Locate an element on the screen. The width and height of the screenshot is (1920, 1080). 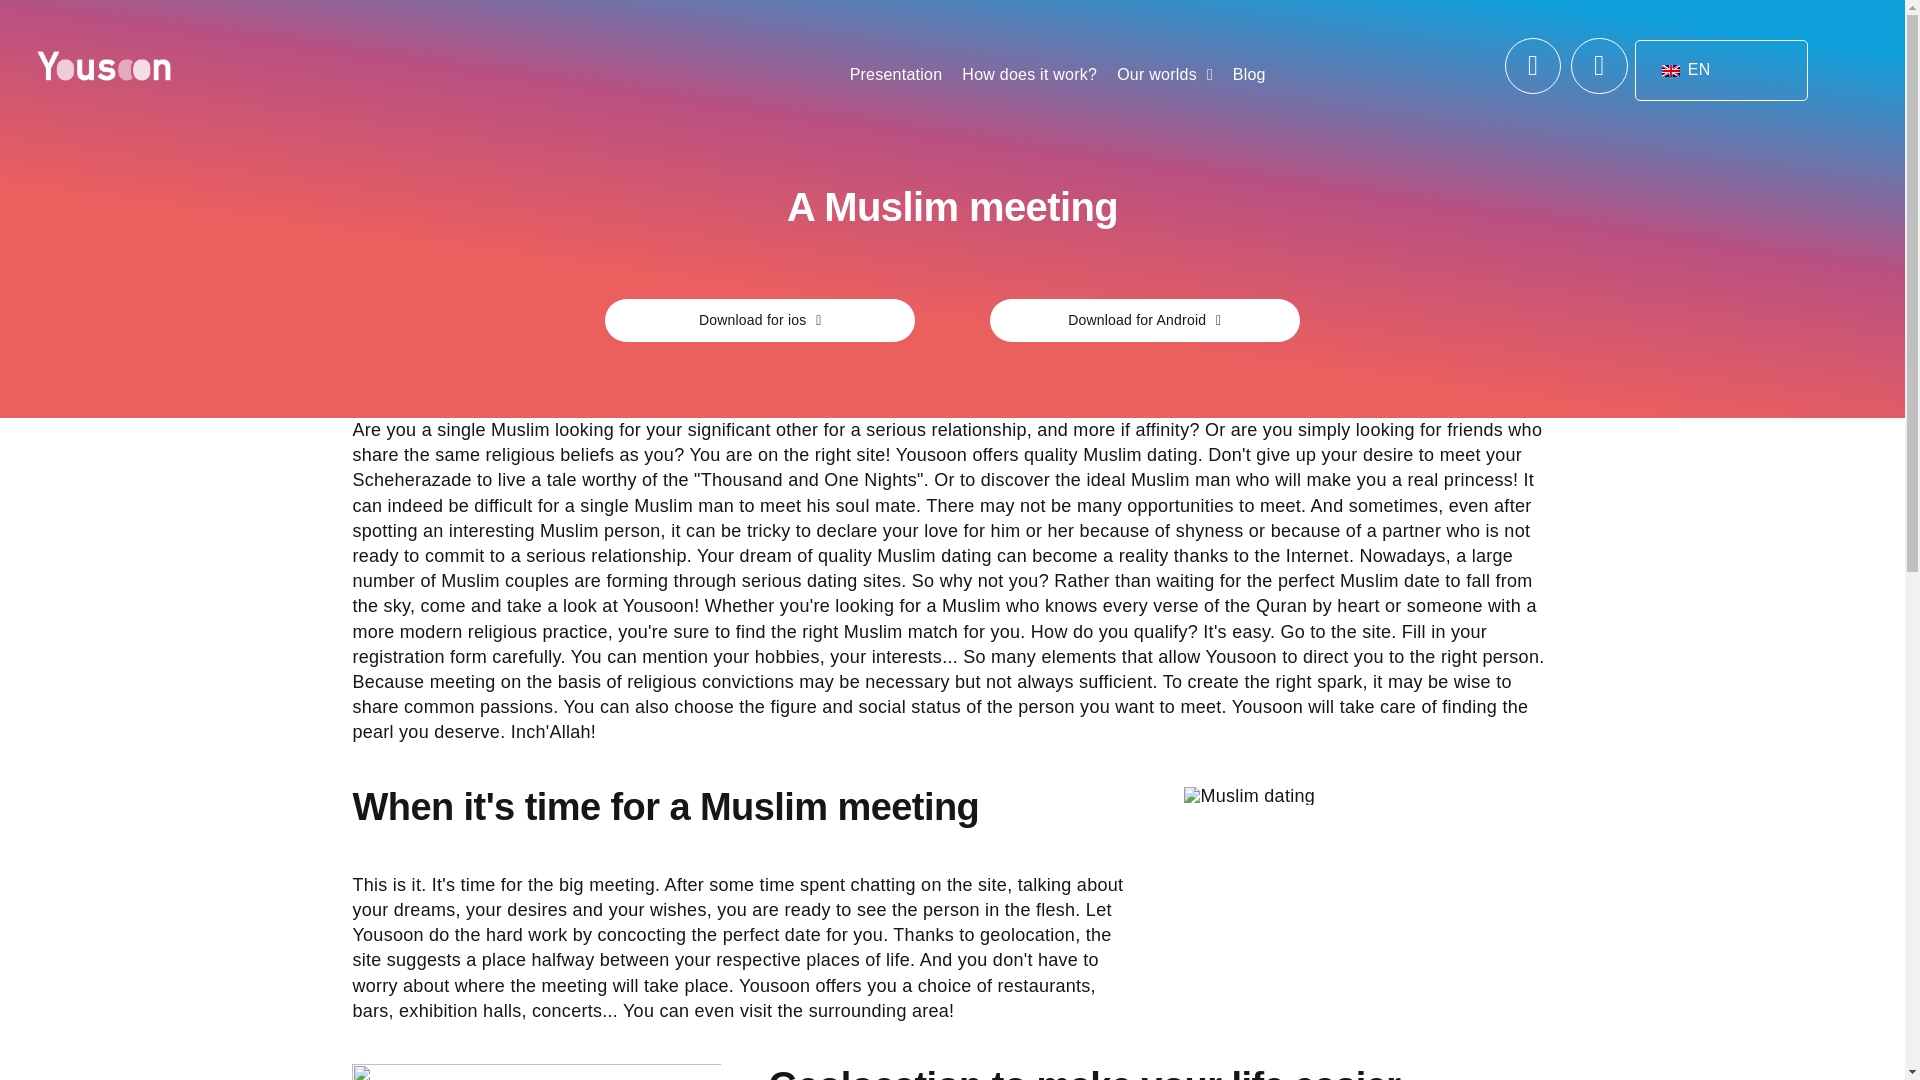
Blog is located at coordinates (1250, 74).